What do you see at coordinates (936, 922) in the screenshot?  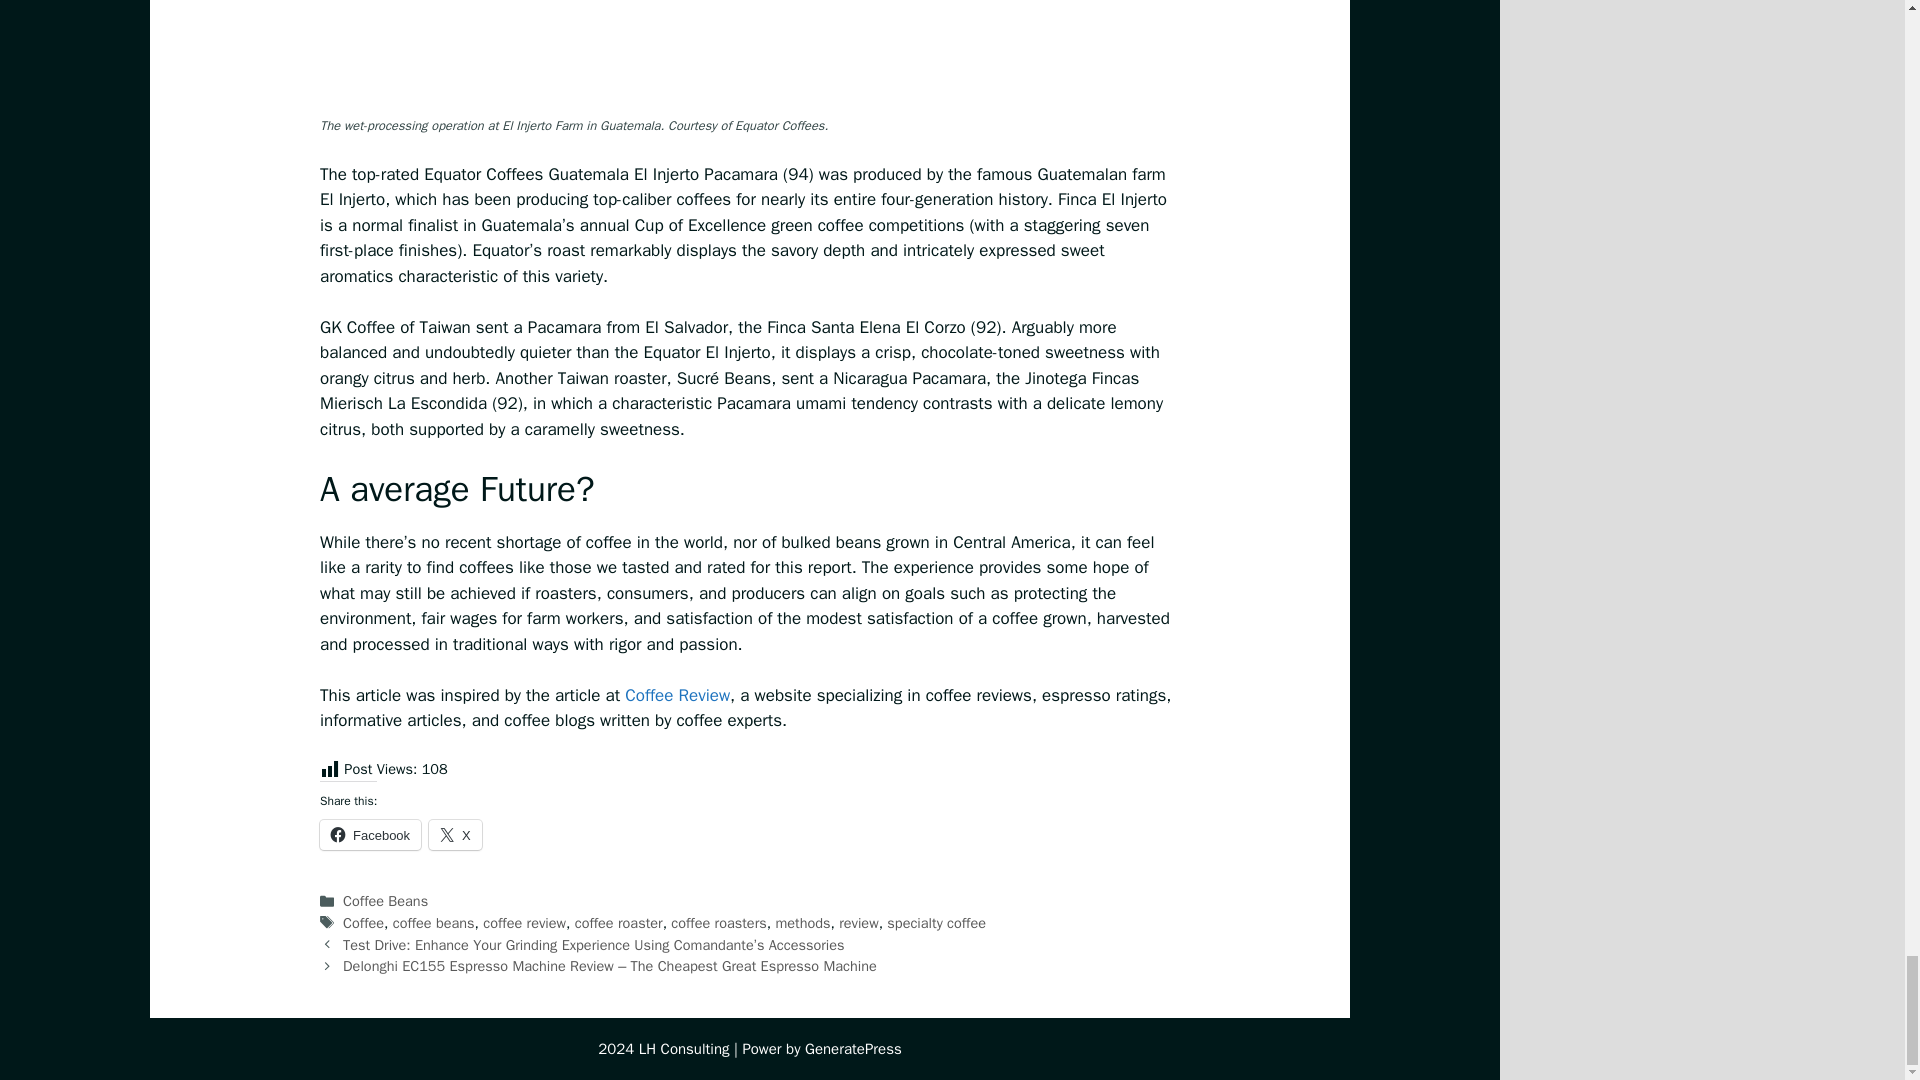 I see `specialty coffee` at bounding box center [936, 922].